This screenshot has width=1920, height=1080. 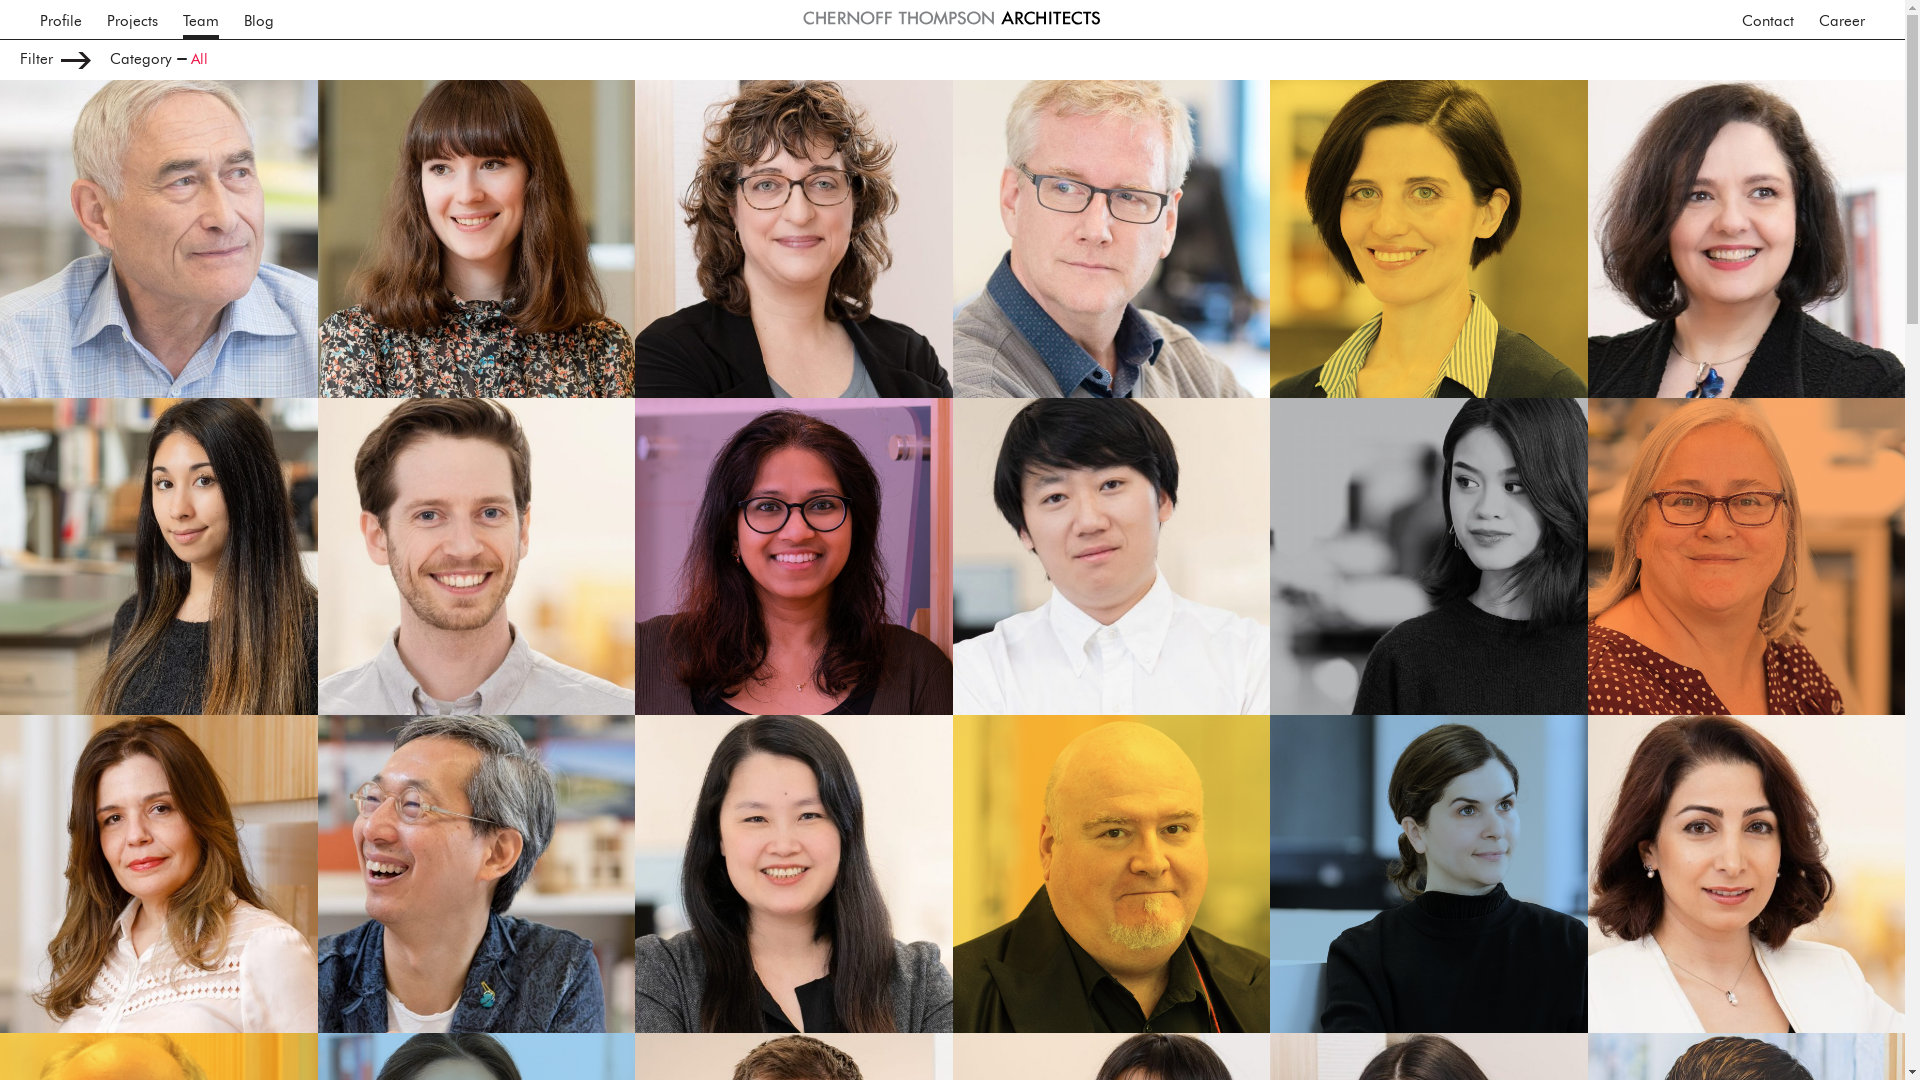 What do you see at coordinates (259, 19) in the screenshot?
I see `Blog` at bounding box center [259, 19].